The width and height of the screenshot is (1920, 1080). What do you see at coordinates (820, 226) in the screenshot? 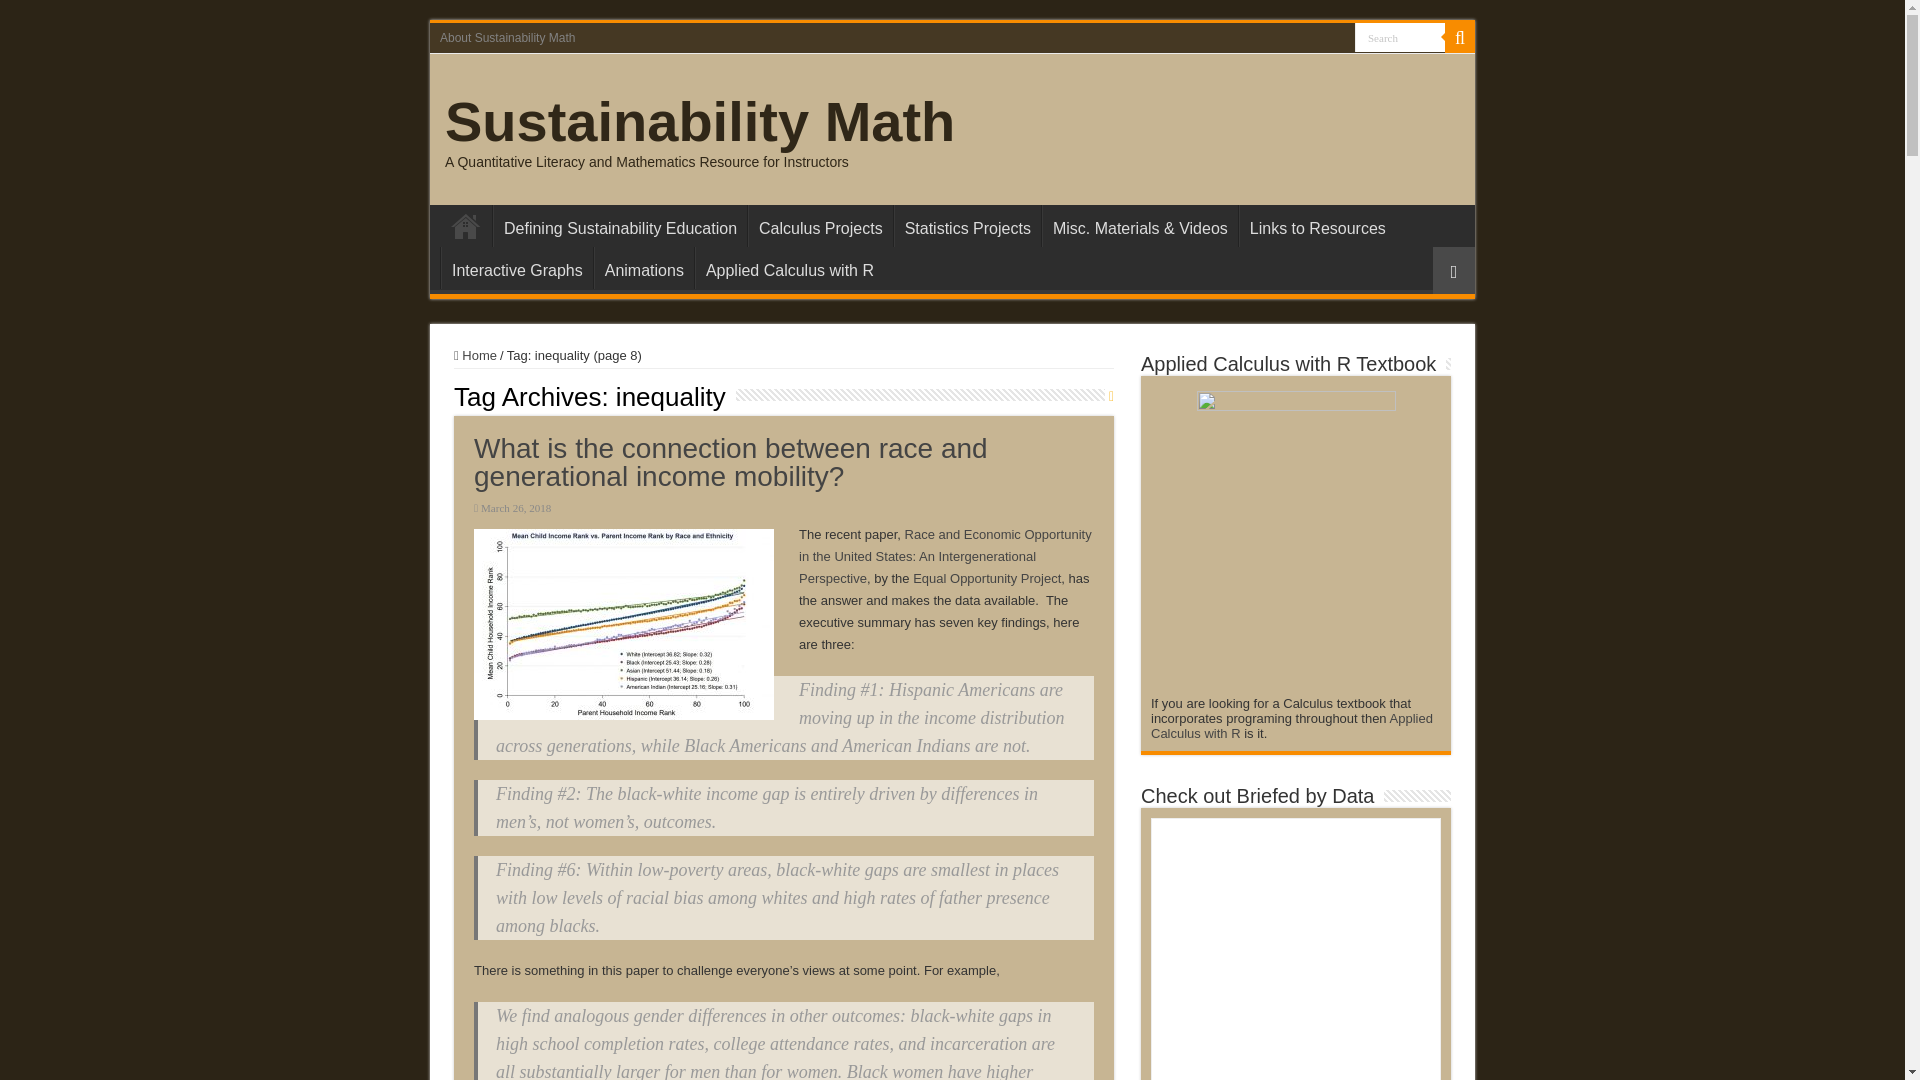
I see `Calculus Projects` at bounding box center [820, 226].